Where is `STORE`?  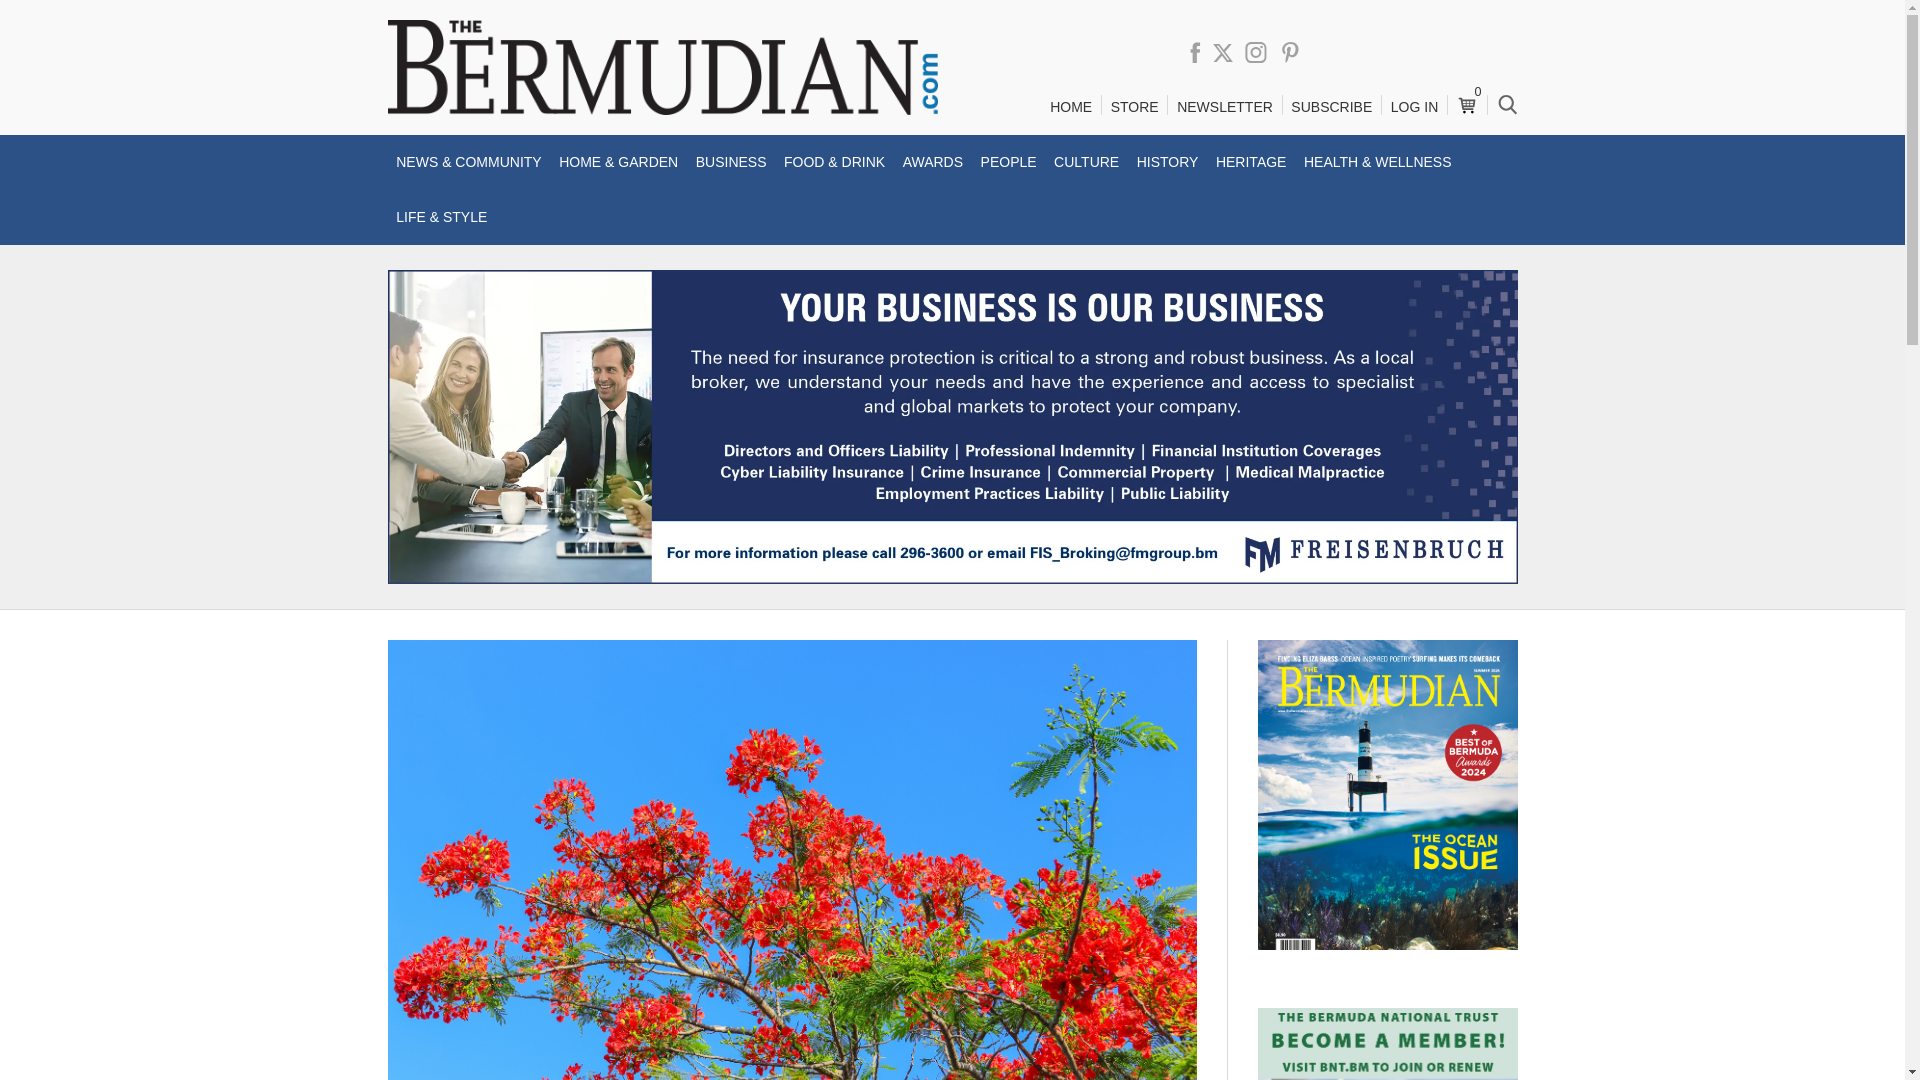
STORE is located at coordinates (1134, 107).